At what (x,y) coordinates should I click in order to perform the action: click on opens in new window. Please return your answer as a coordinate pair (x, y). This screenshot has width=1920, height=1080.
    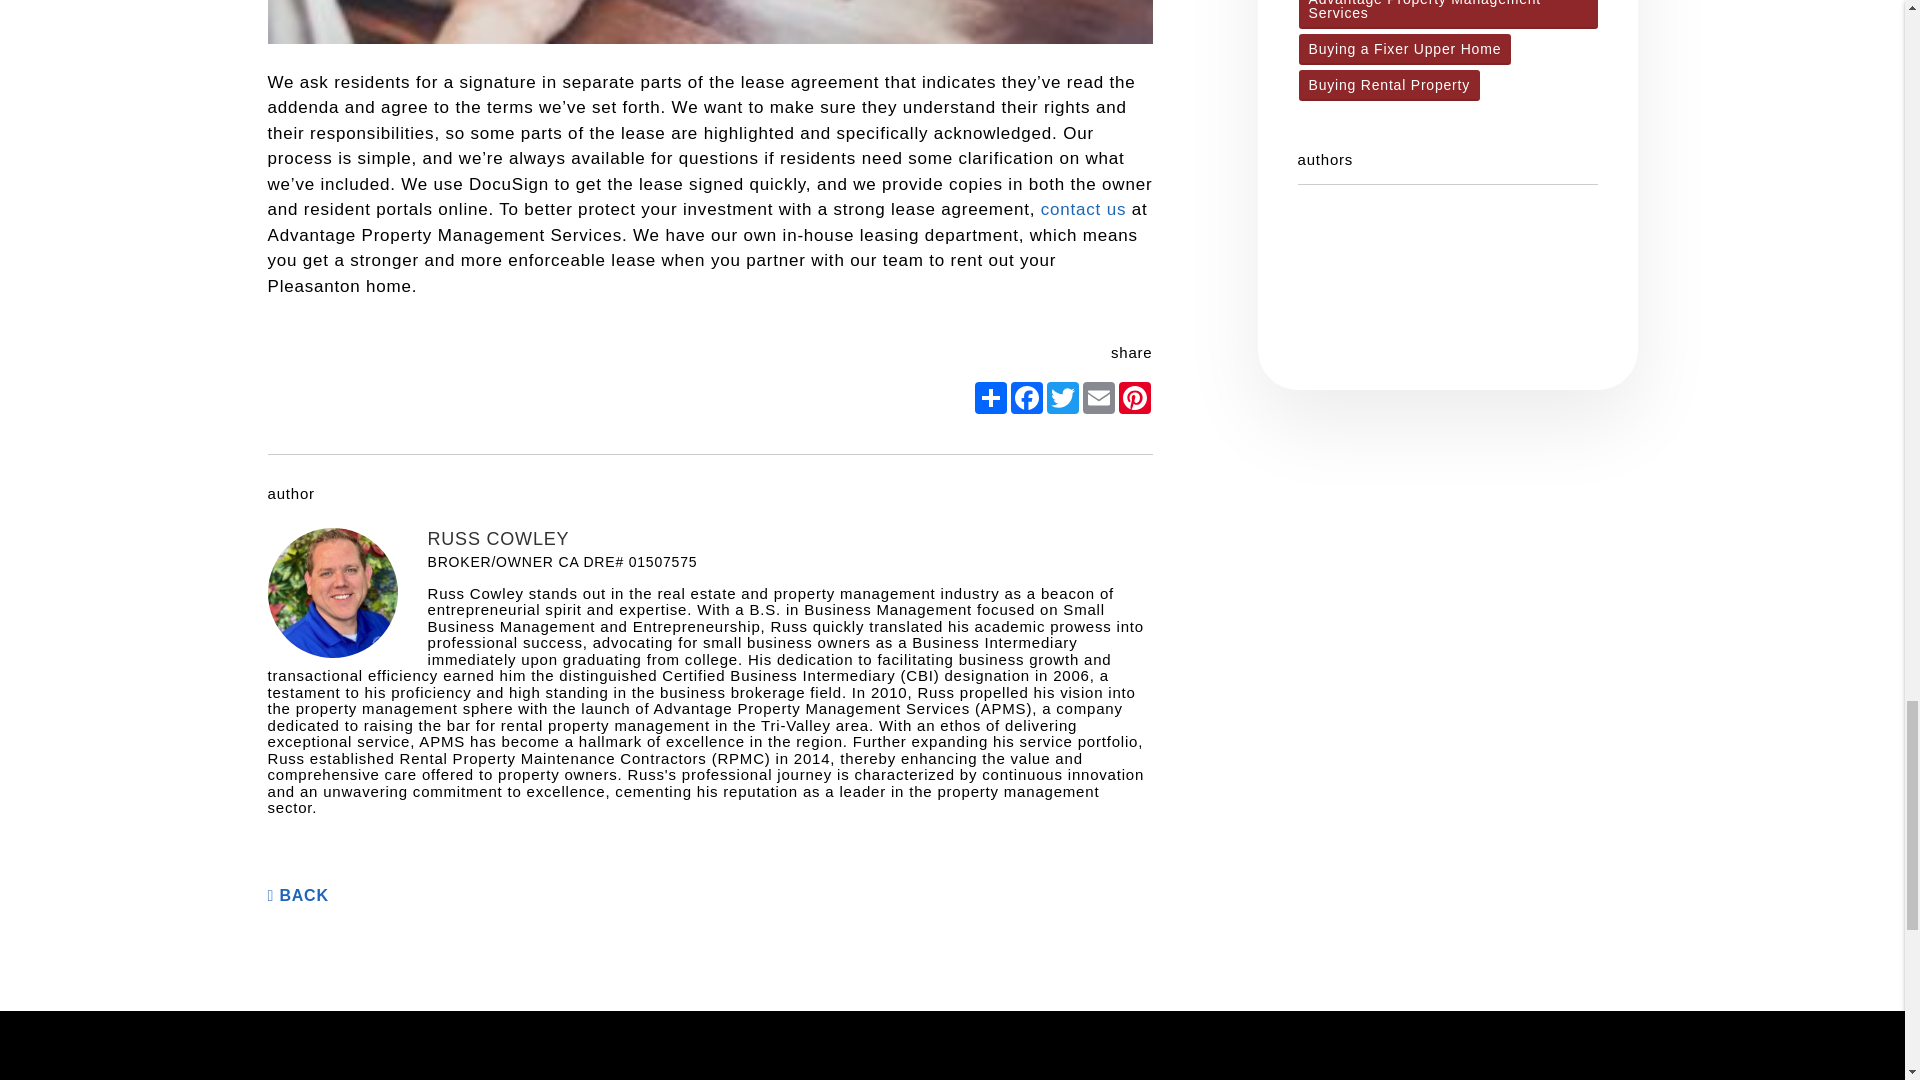
    Looking at the image, I should click on (1134, 398).